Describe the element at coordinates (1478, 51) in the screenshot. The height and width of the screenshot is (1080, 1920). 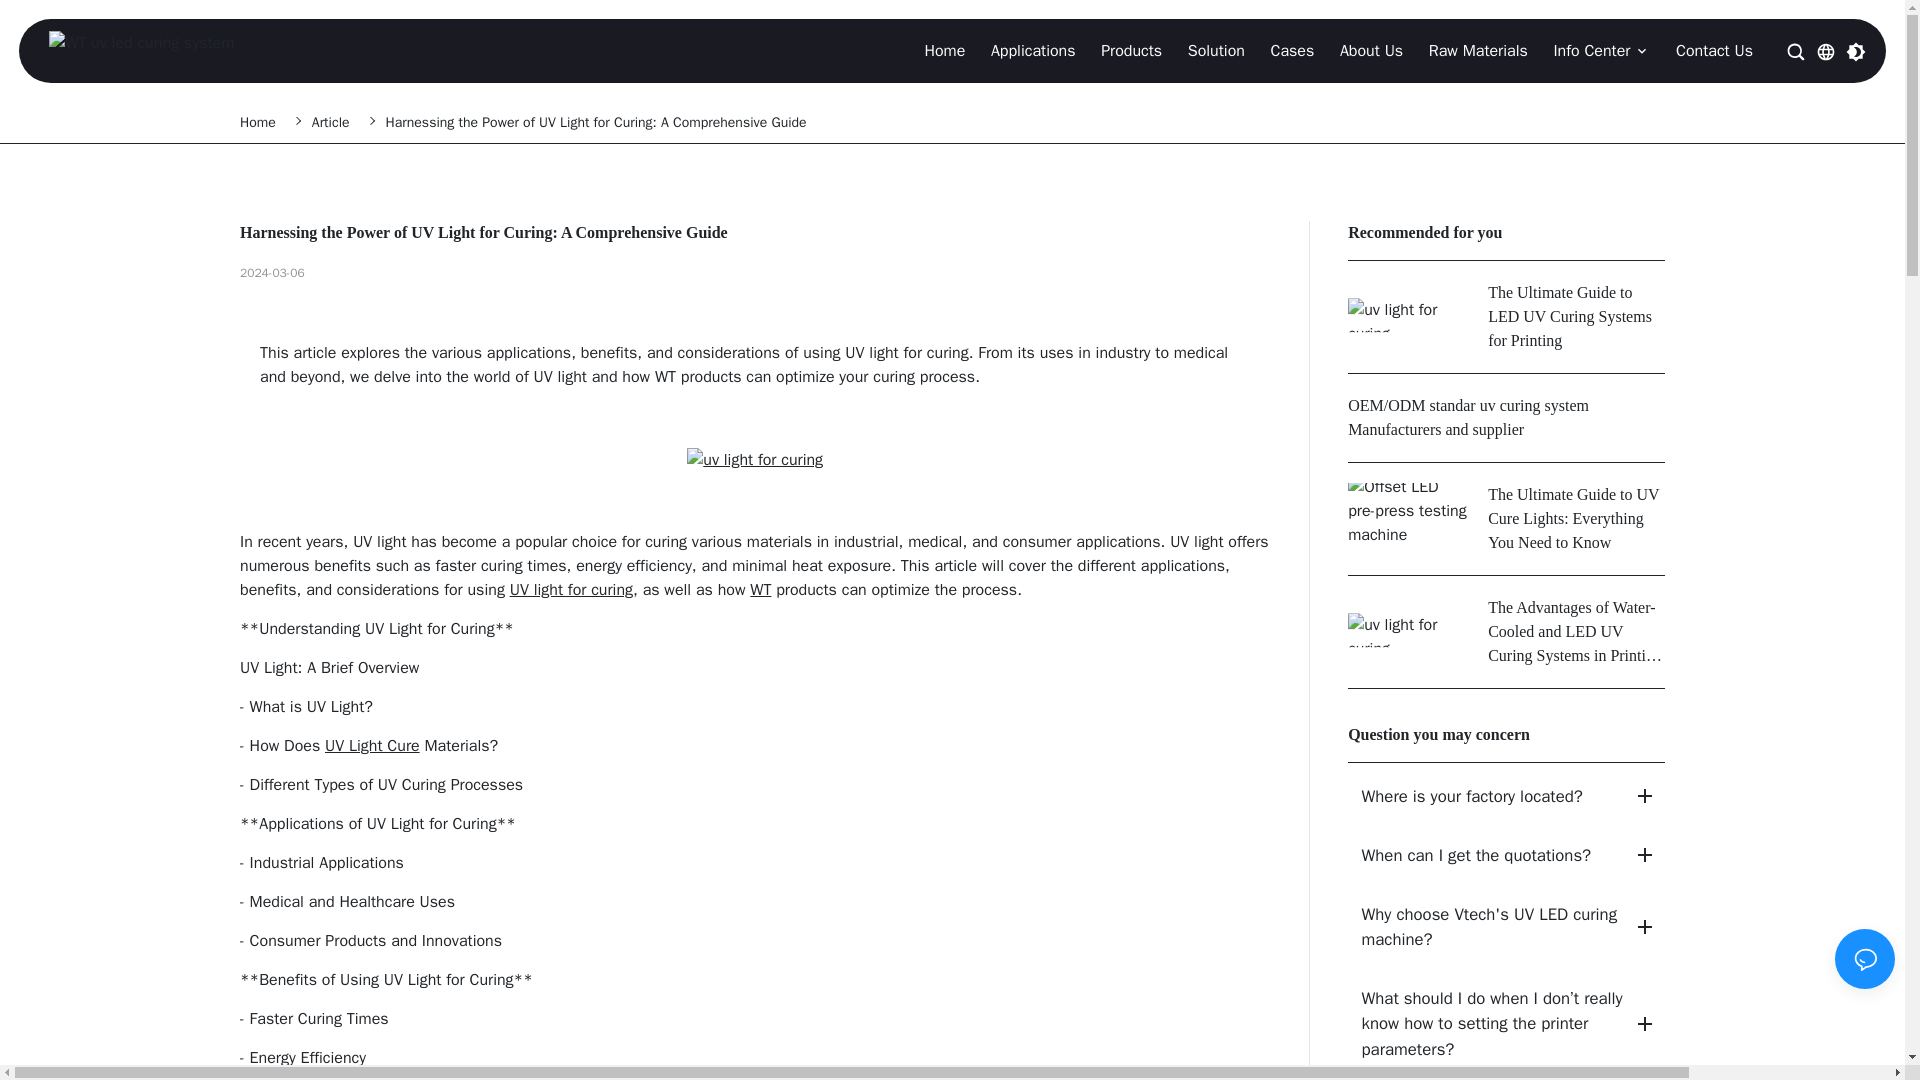
I see `Raw Materials` at that location.